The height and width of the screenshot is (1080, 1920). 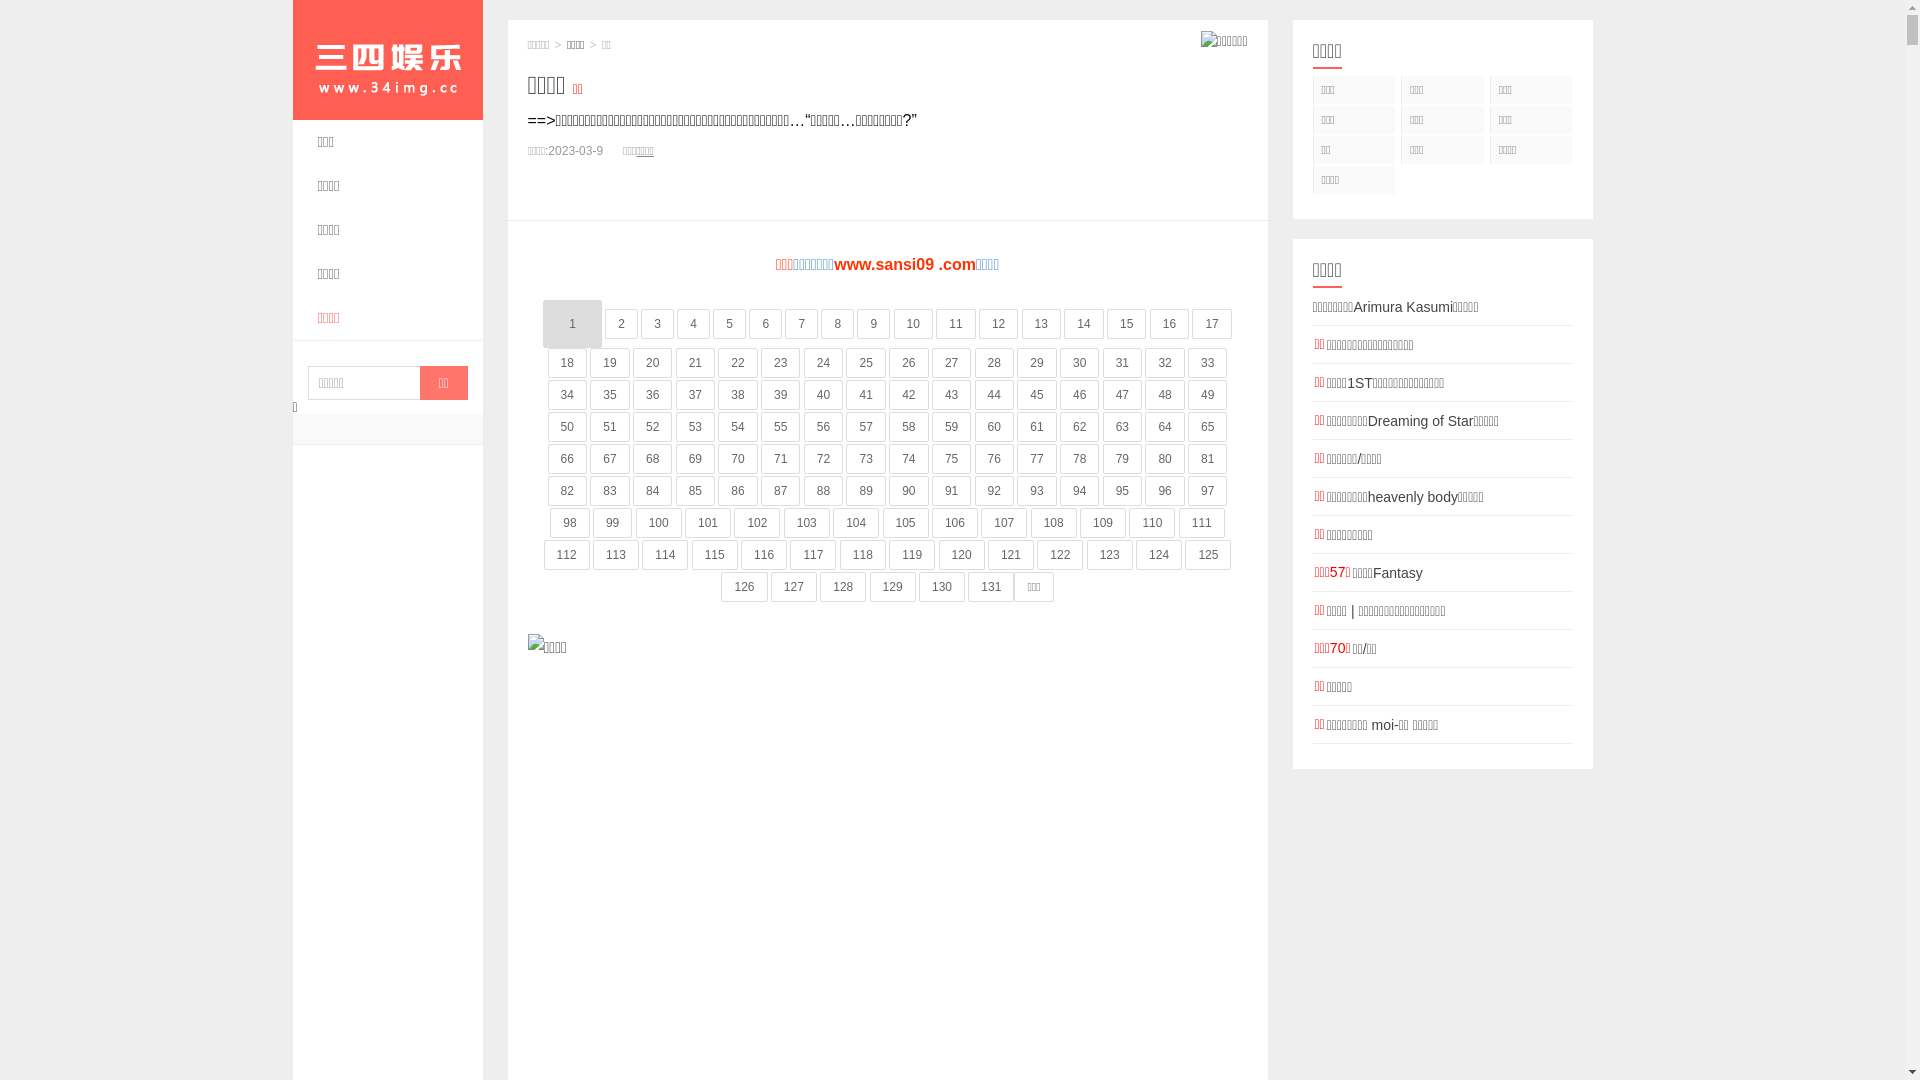 I want to click on 17, so click(x=1212, y=324).